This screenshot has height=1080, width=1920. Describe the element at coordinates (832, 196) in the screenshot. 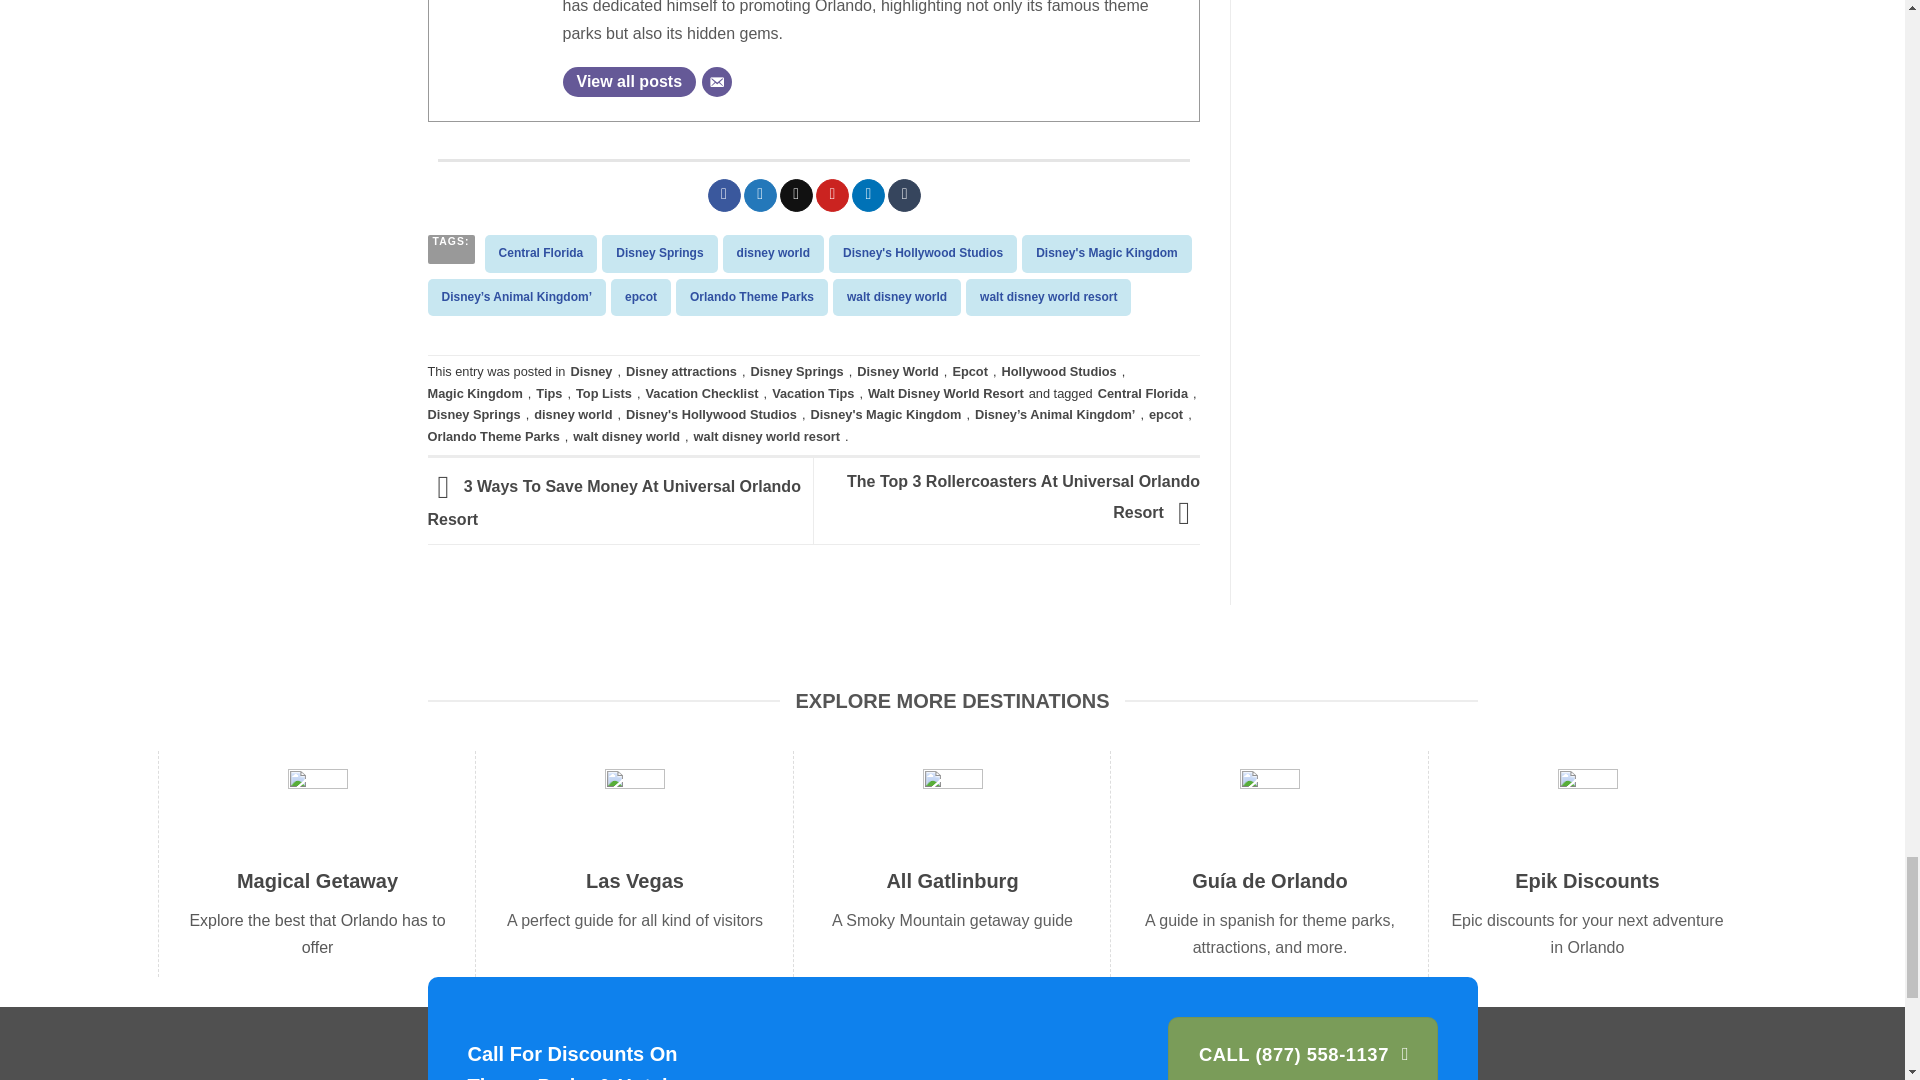

I see `Pin on Pinterest` at that location.